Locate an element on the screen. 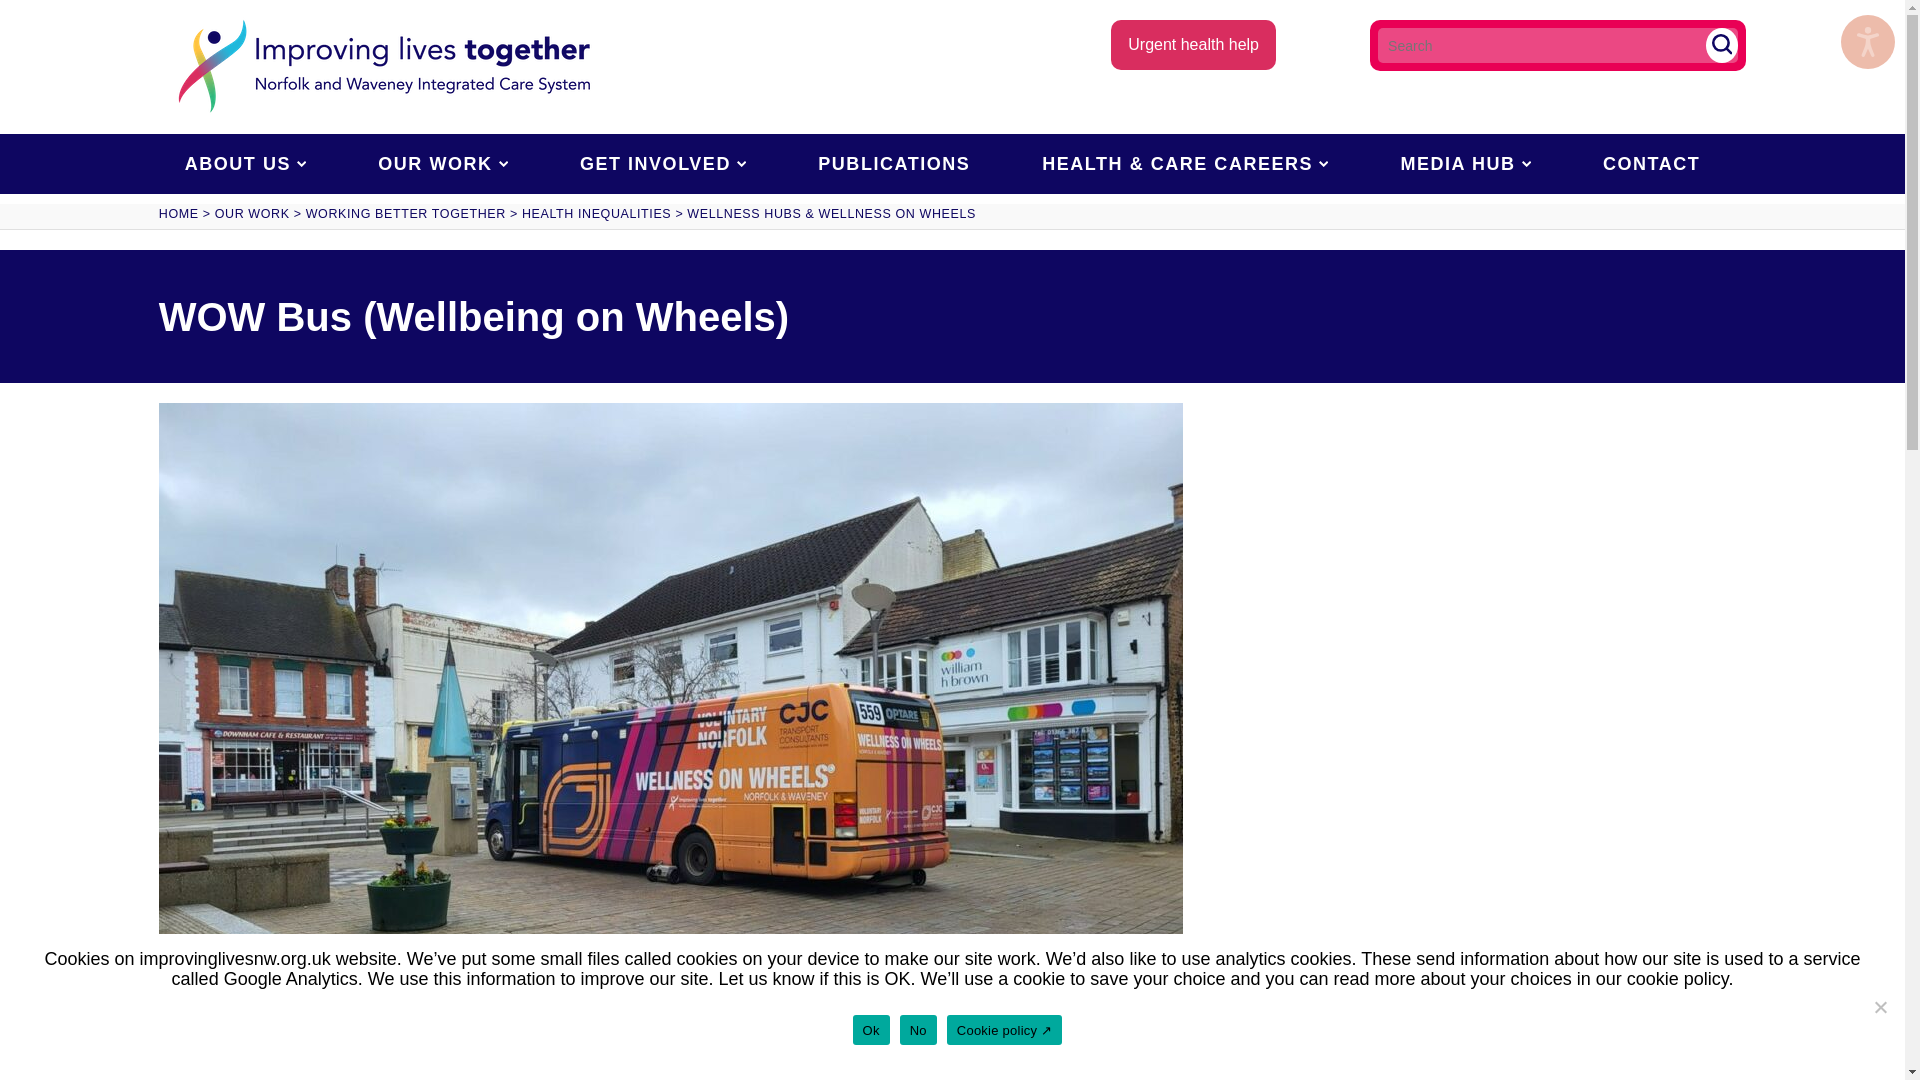 The image size is (1920, 1080). No is located at coordinates (1880, 1006).